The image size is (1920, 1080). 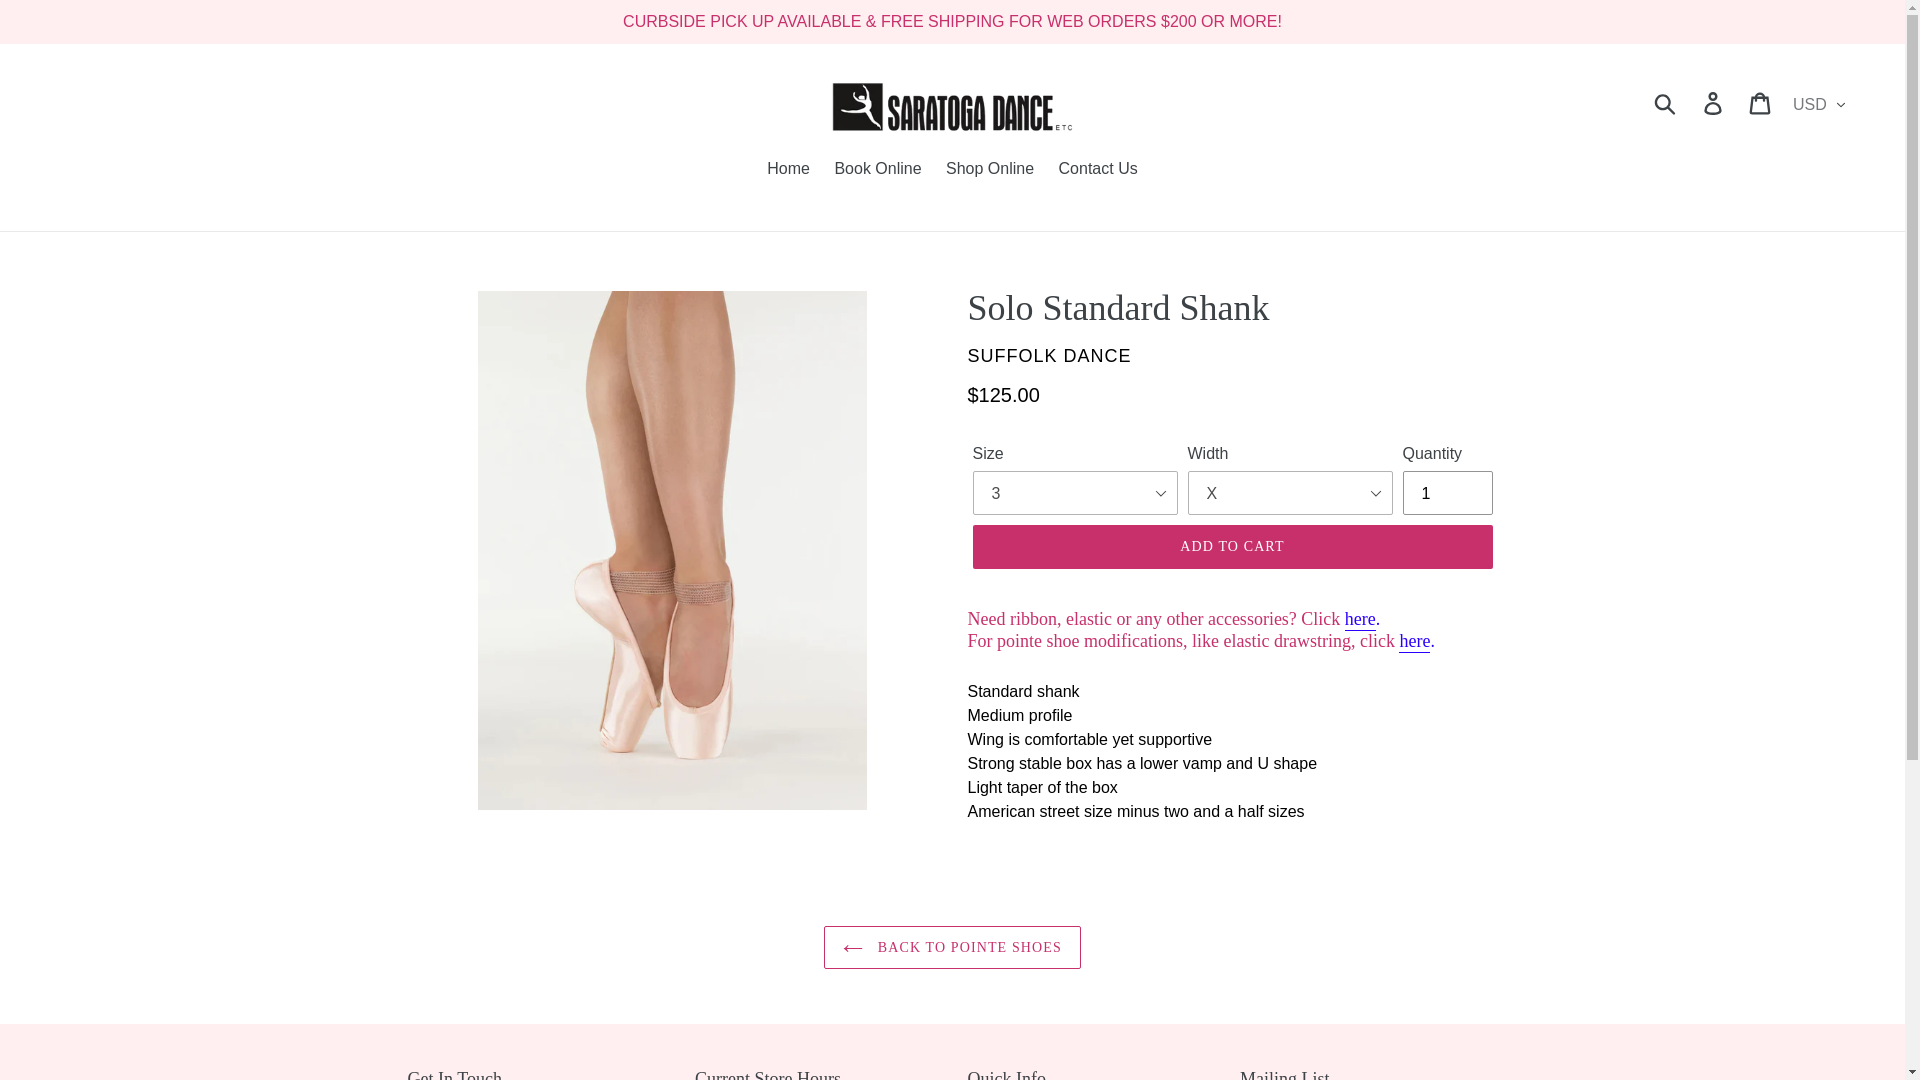 I want to click on Shop Online, so click(x=990, y=170).